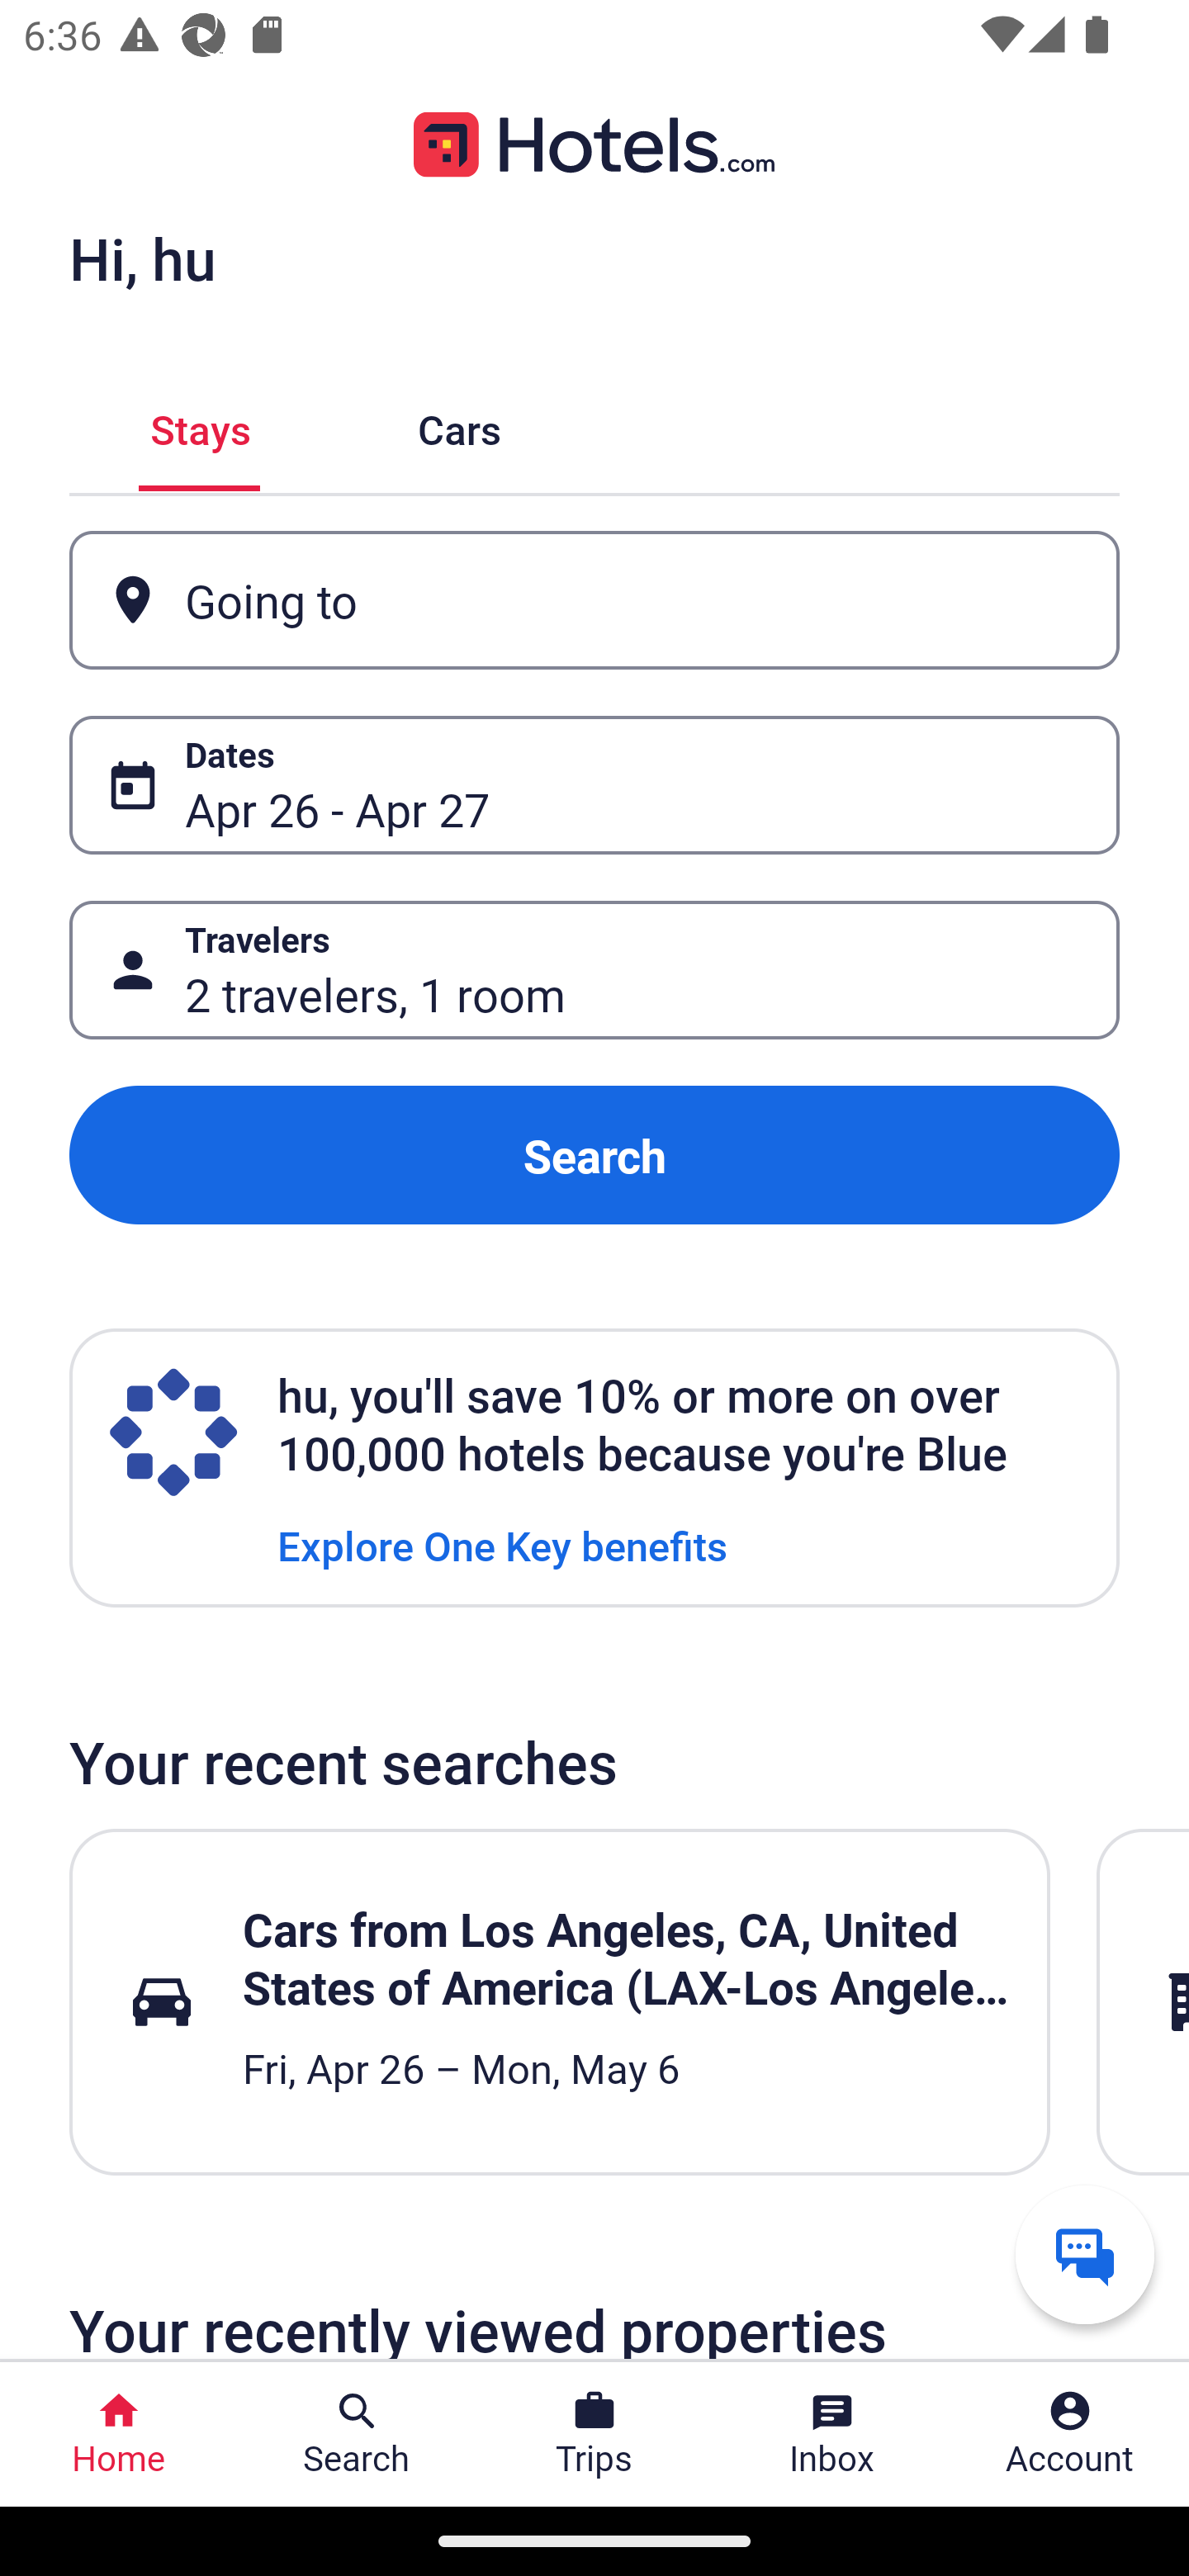 Image resolution: width=1189 pixels, height=2576 pixels. I want to click on Inbox Inbox Button, so click(832, 2434).